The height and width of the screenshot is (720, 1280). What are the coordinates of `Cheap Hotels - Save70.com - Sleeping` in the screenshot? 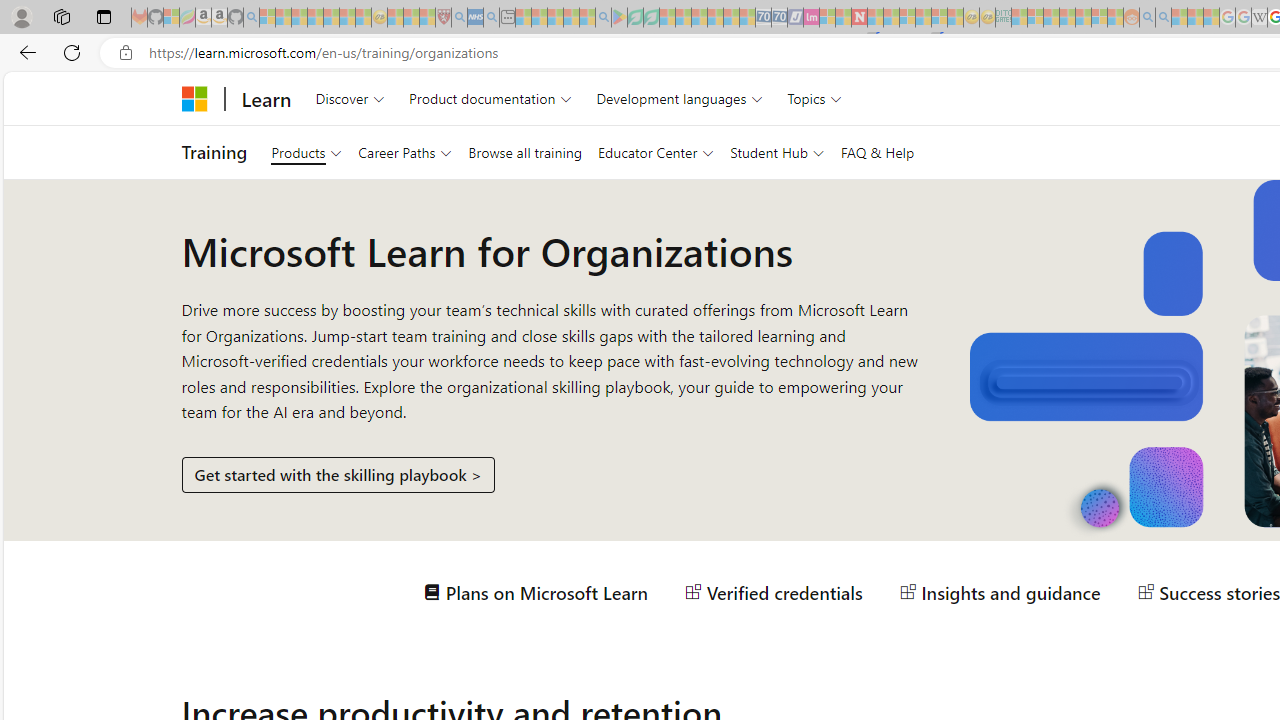 It's located at (779, 18).